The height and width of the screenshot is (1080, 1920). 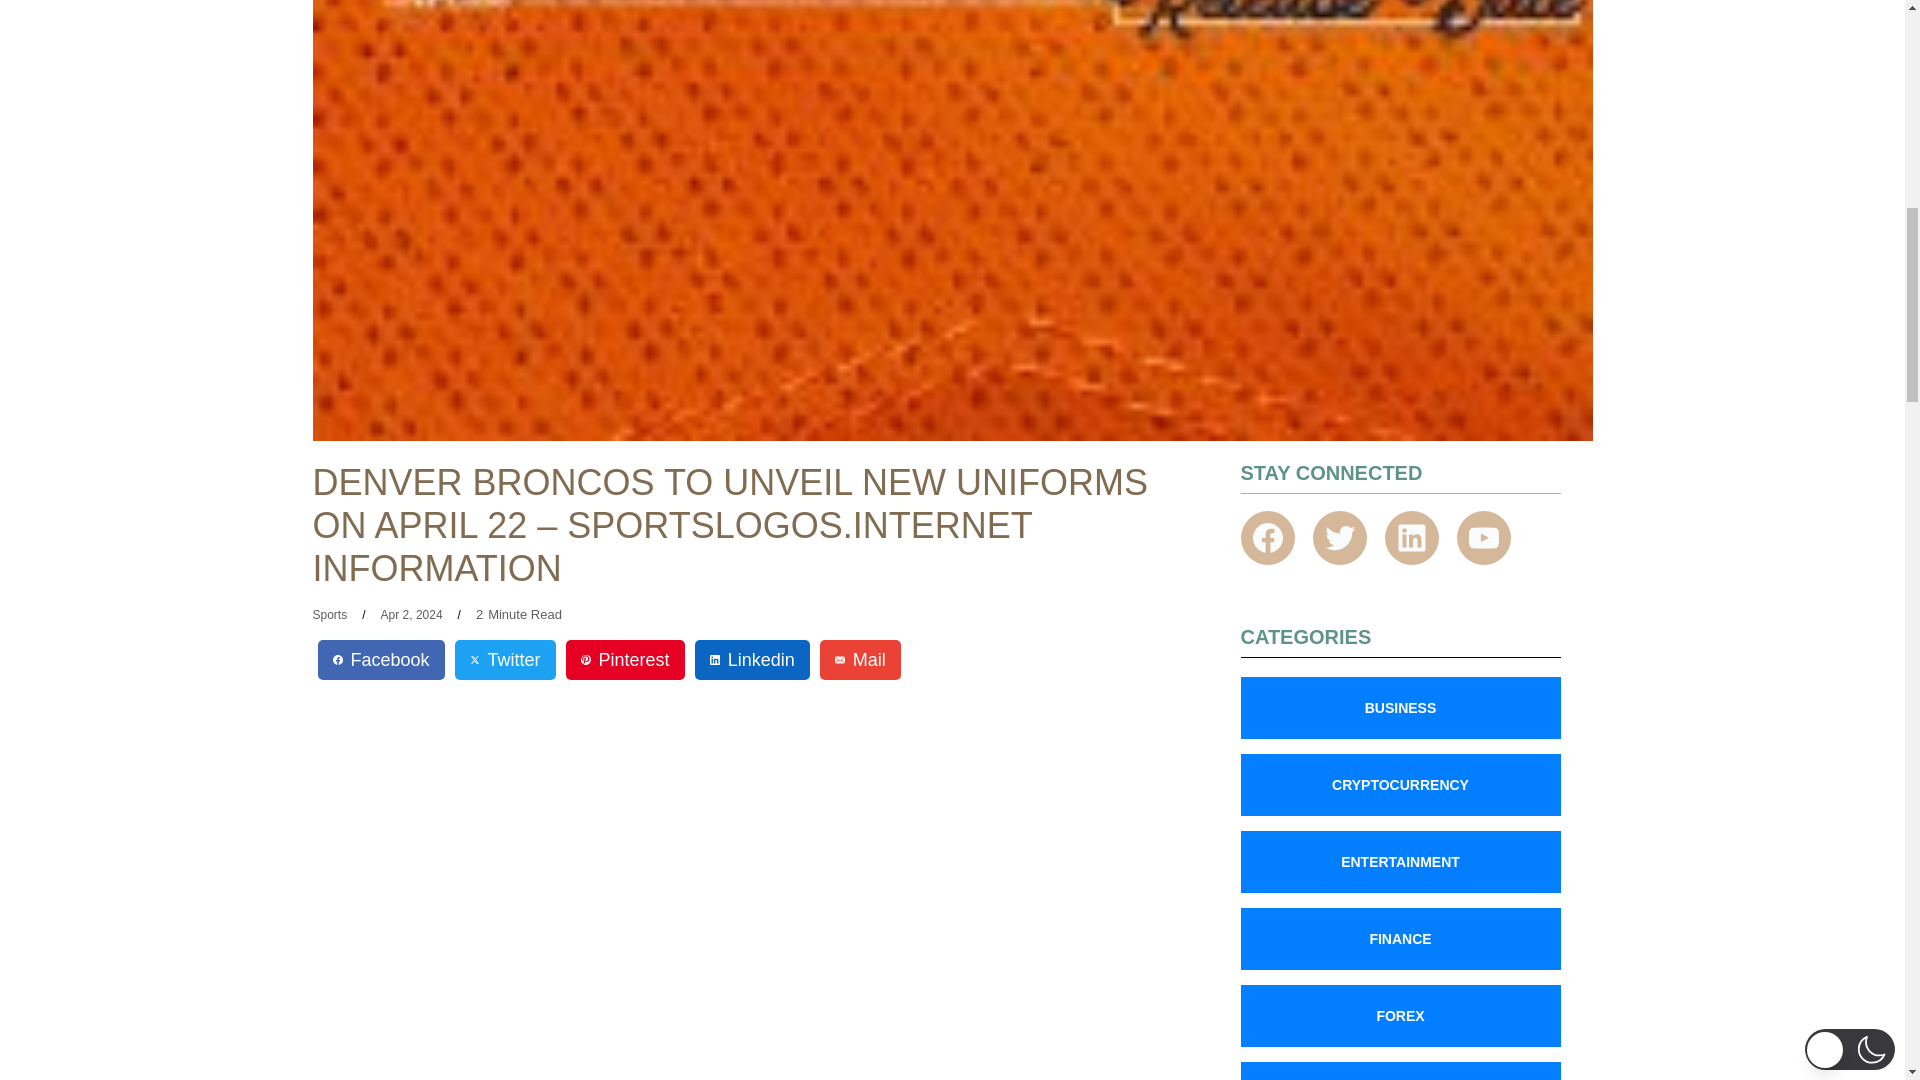 What do you see at coordinates (329, 614) in the screenshot?
I see `Sports` at bounding box center [329, 614].